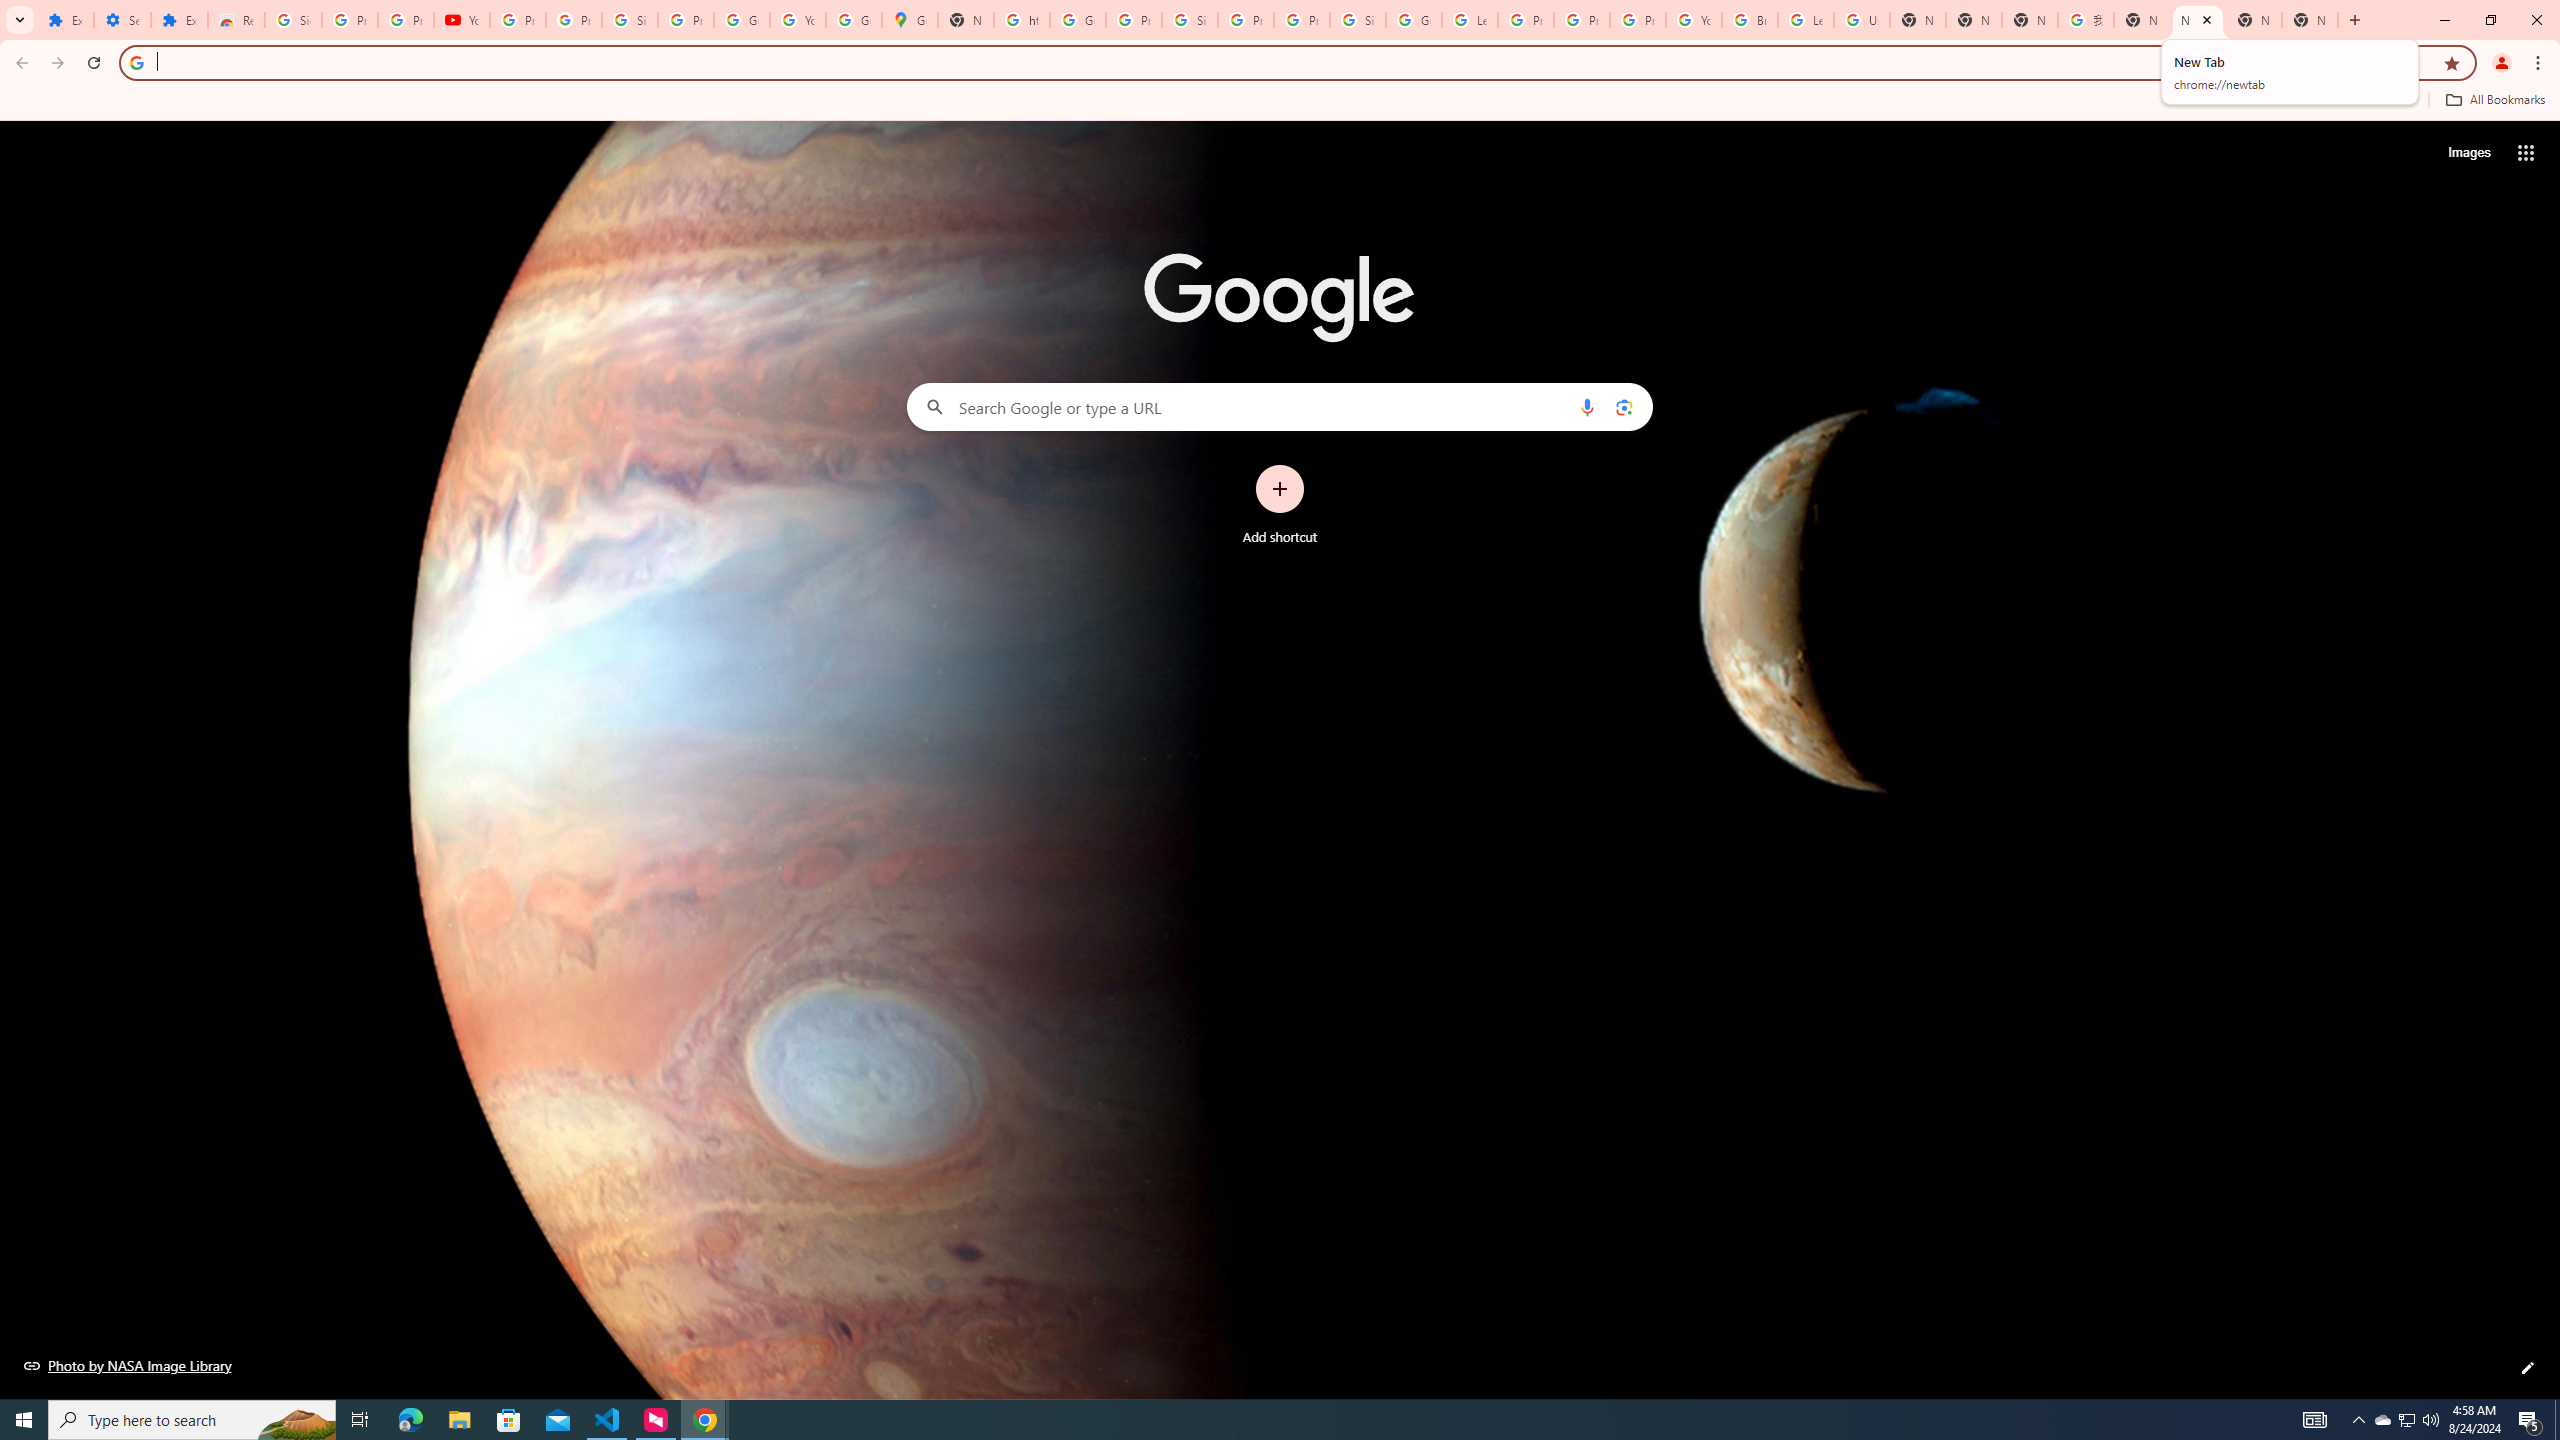  What do you see at coordinates (1693, 20) in the screenshot?
I see `YouTube` at bounding box center [1693, 20].